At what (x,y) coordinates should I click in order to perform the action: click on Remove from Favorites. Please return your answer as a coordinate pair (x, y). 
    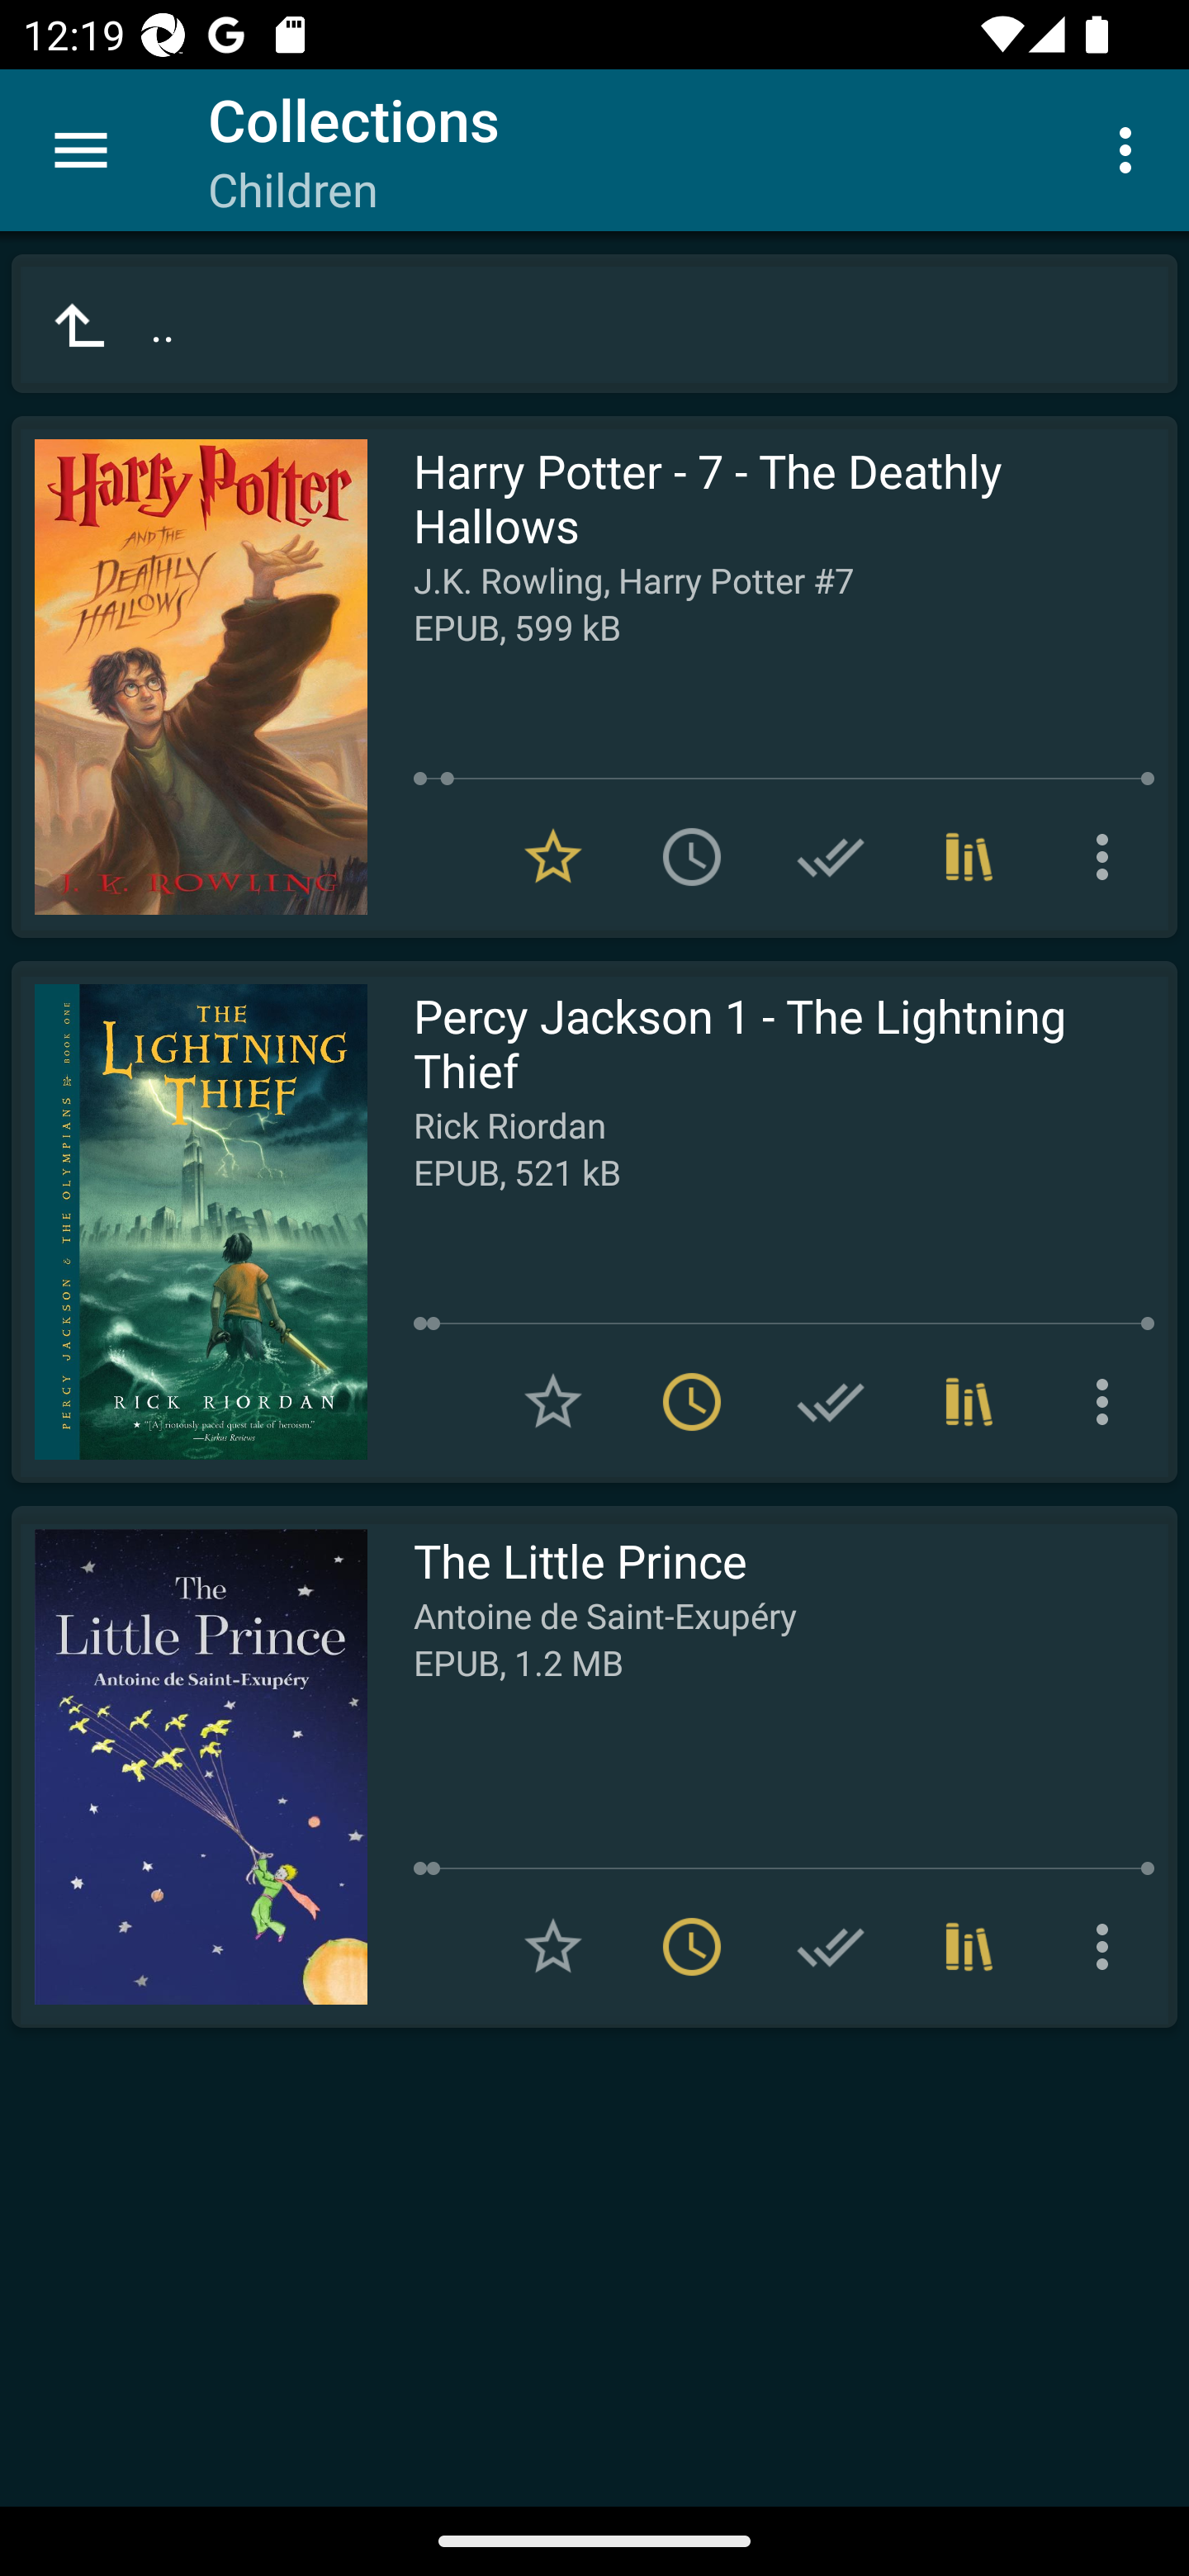
    Looking at the image, I should click on (553, 857).